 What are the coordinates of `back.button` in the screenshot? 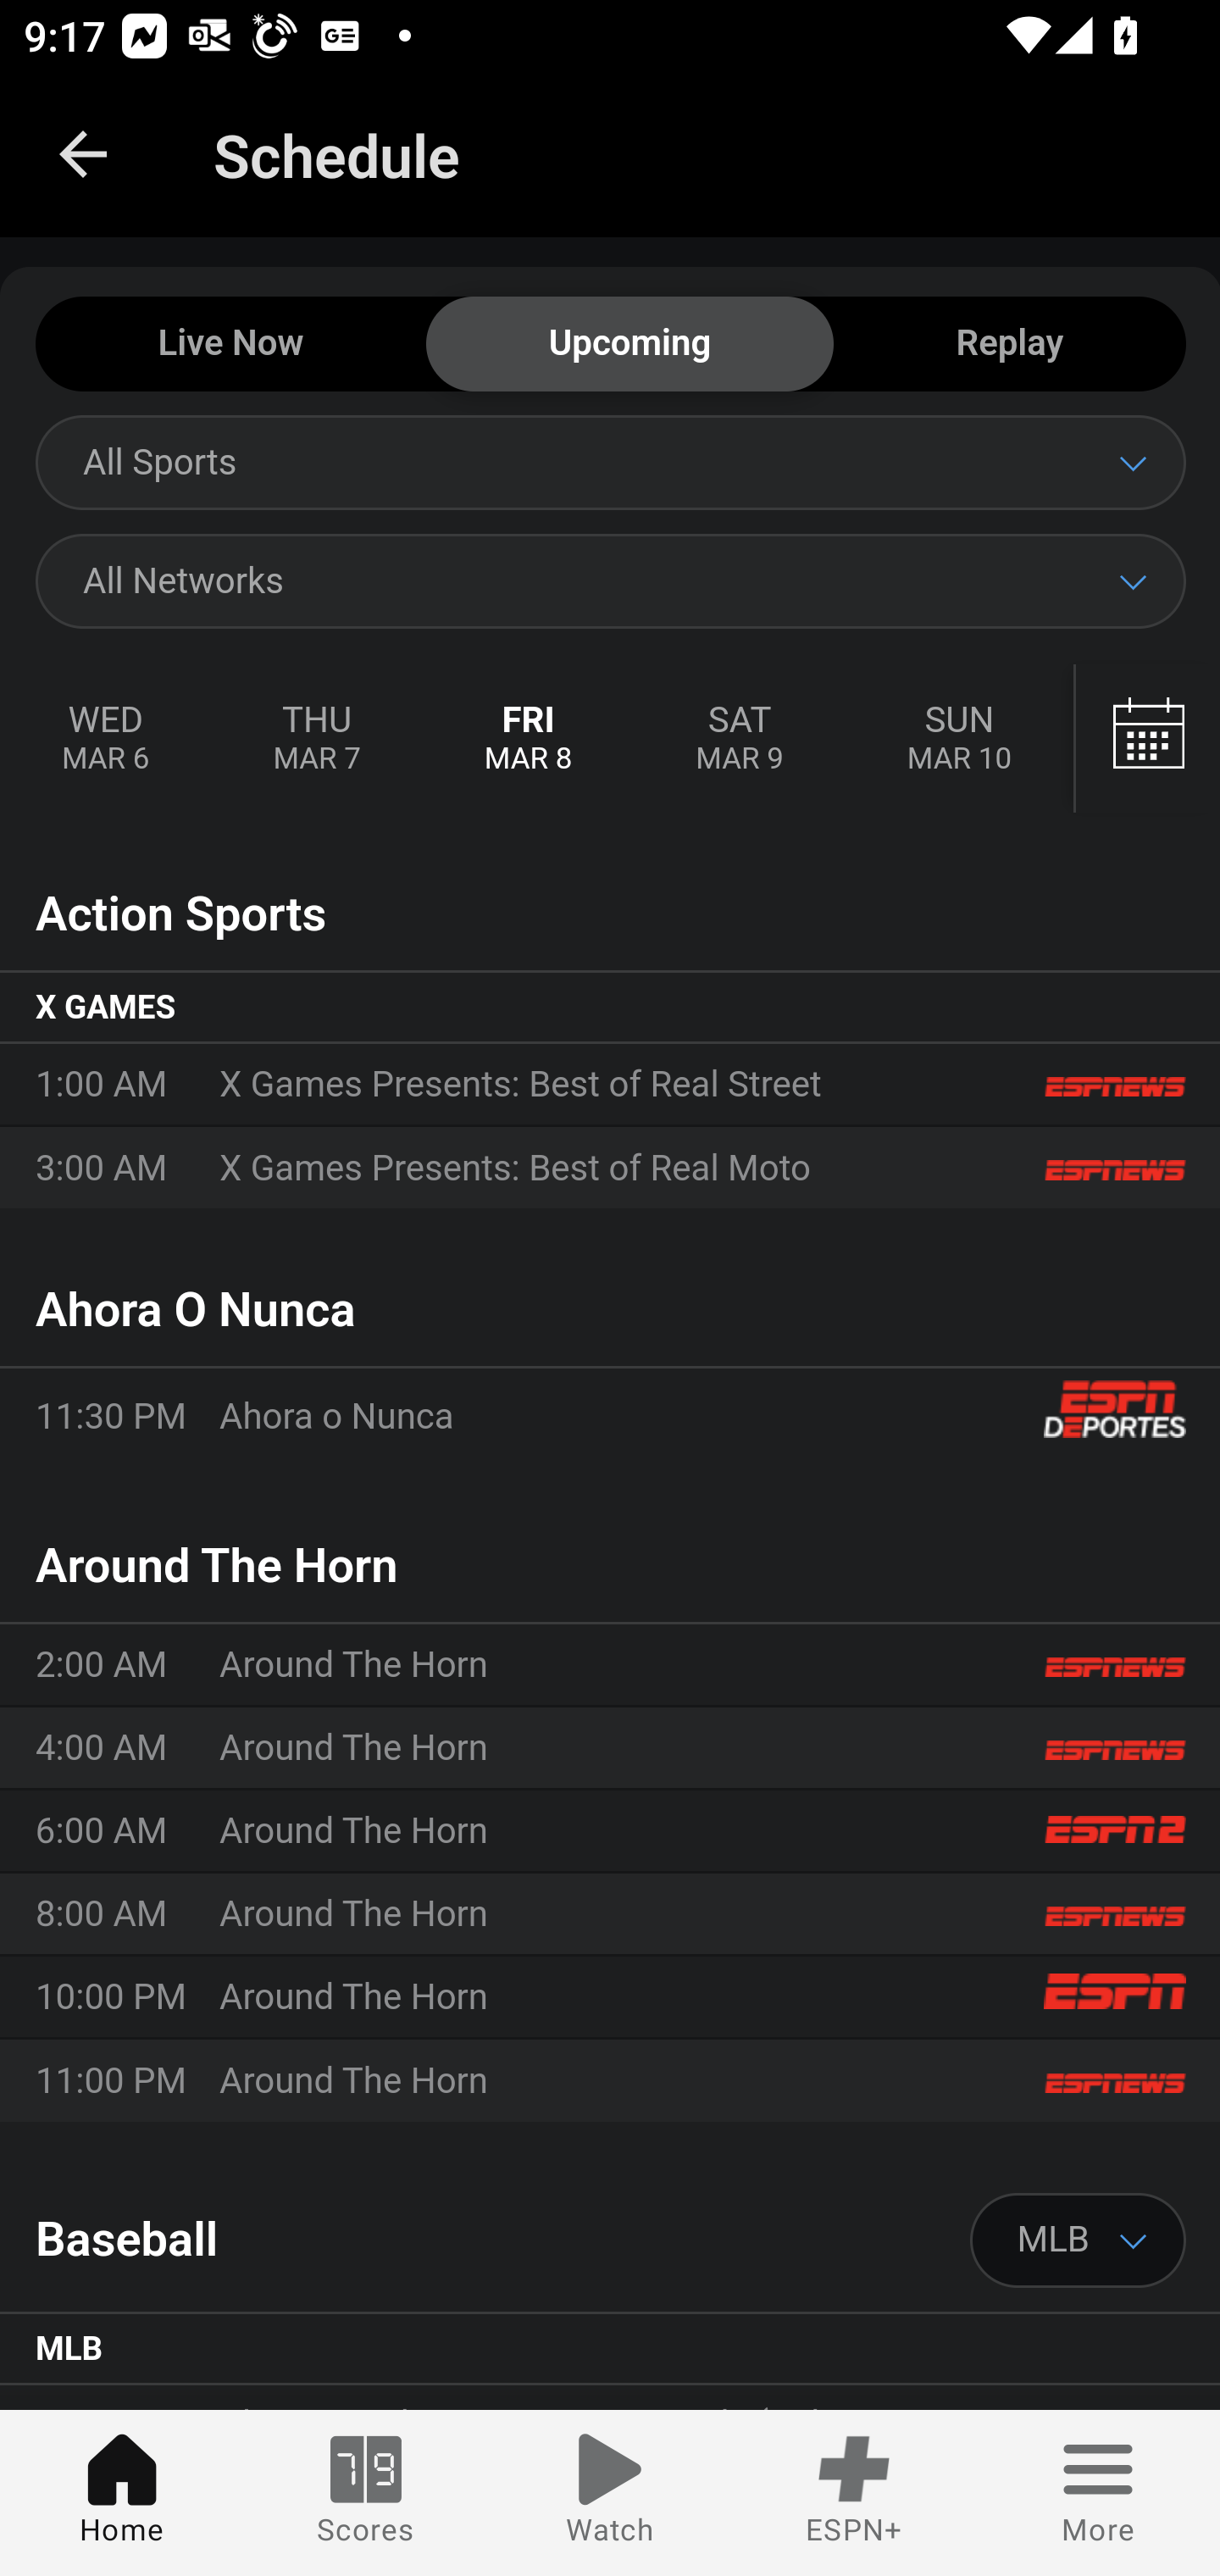 It's located at (83, 154).